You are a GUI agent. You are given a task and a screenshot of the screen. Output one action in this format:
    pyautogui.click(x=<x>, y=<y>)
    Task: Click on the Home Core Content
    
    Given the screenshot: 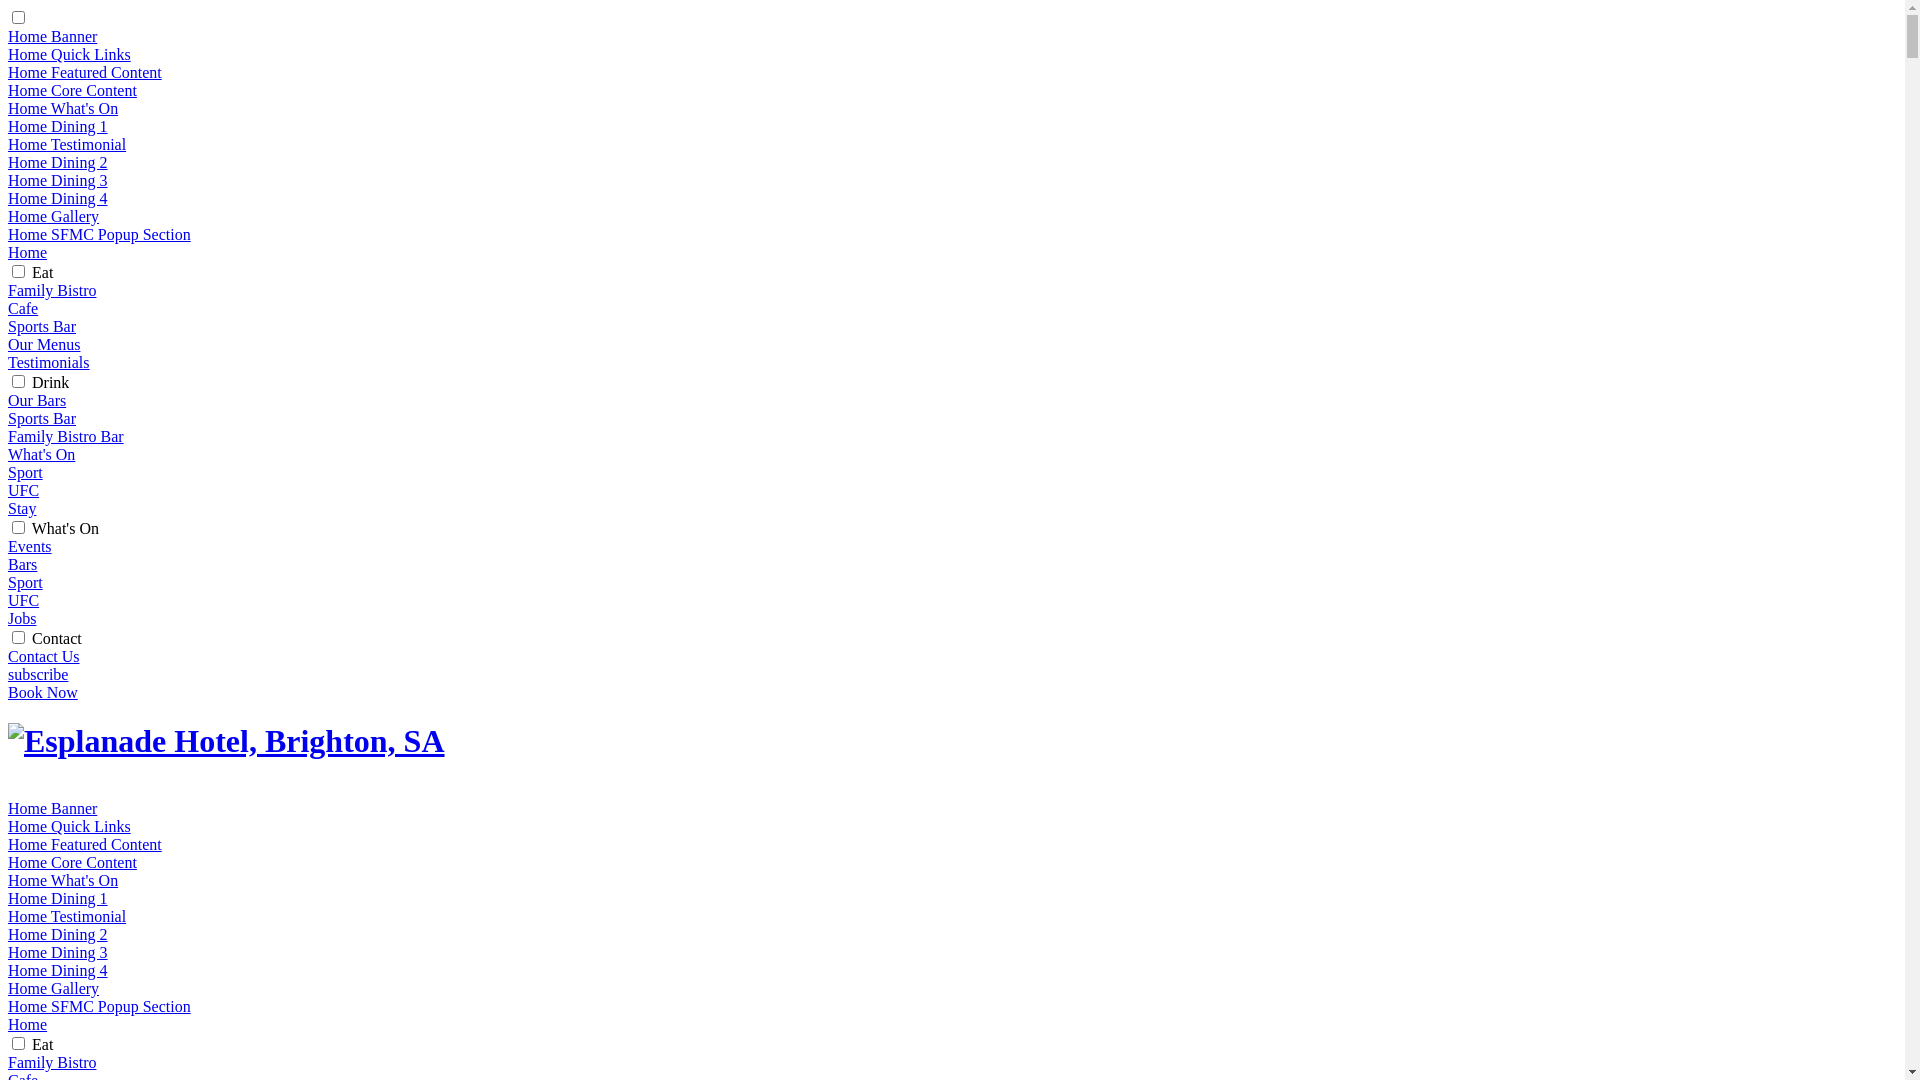 What is the action you would take?
    pyautogui.click(x=72, y=90)
    